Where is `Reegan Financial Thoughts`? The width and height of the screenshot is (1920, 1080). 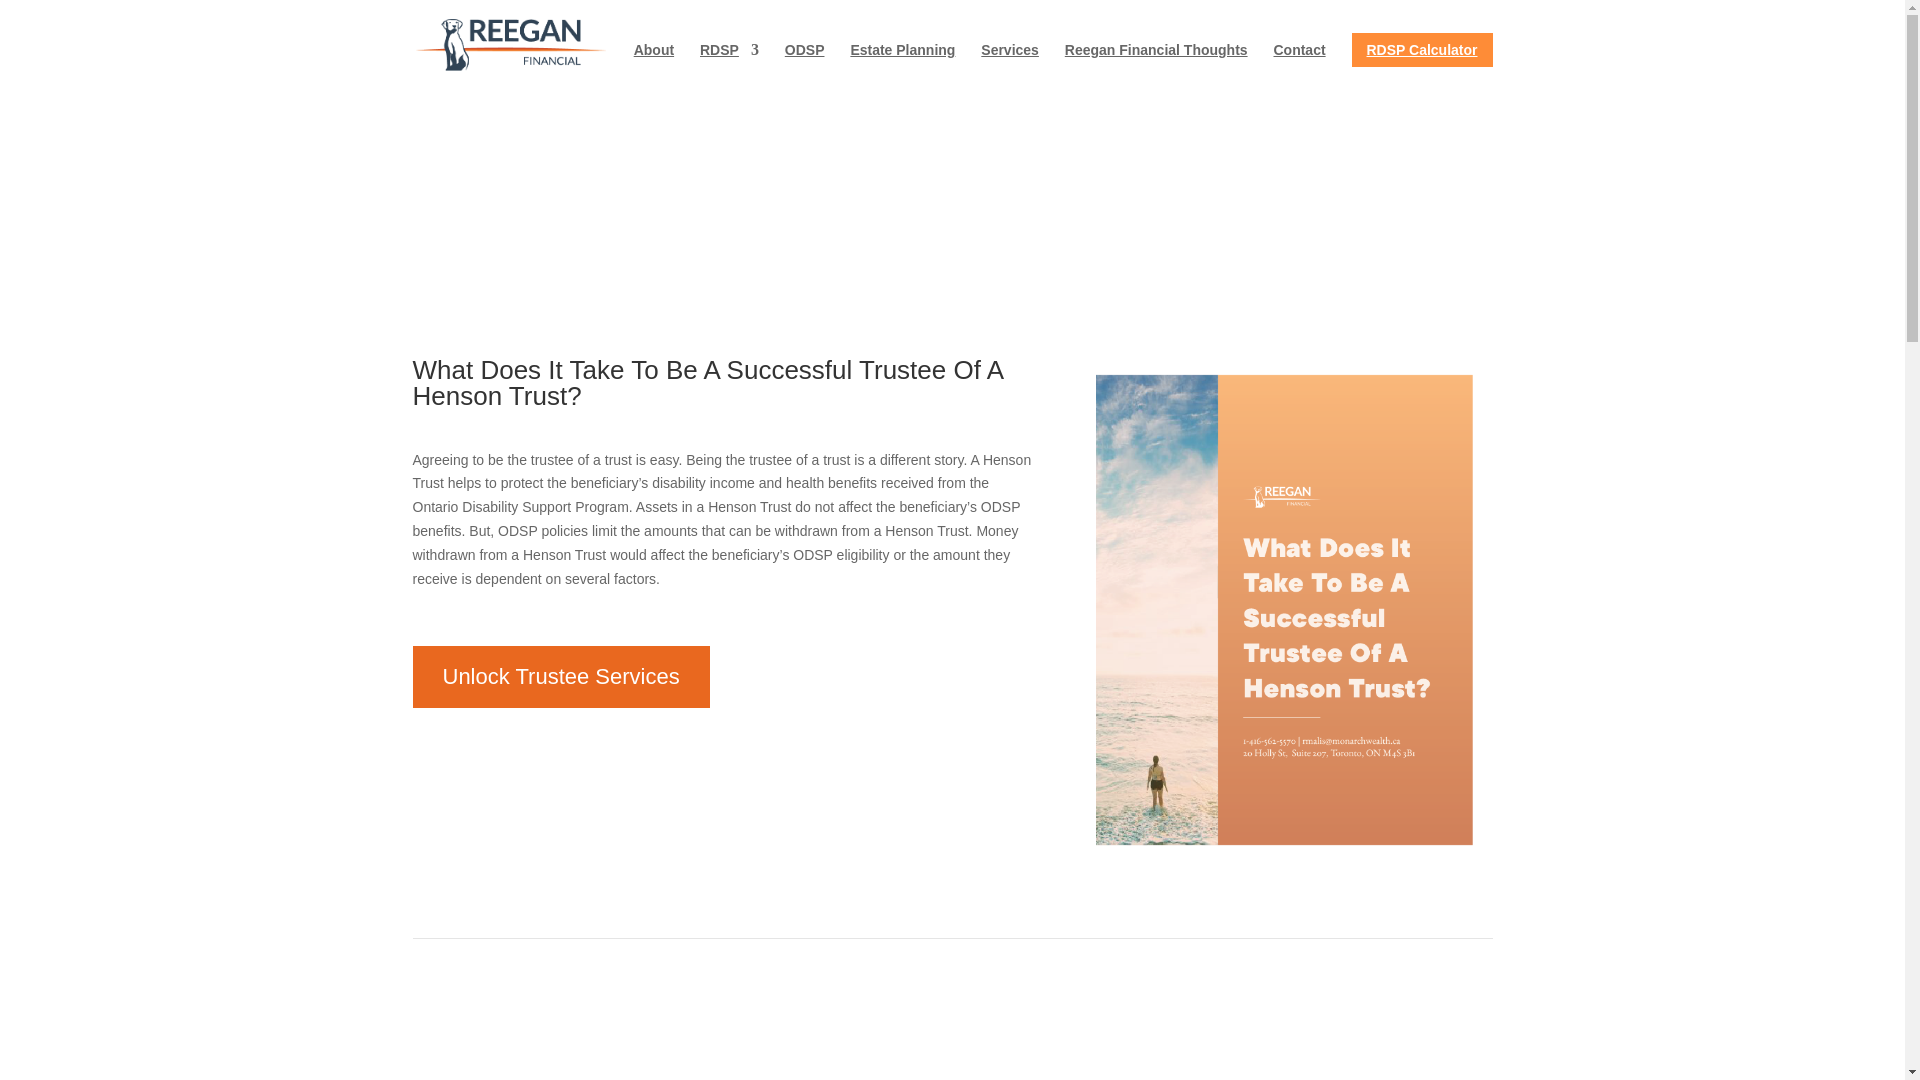 Reegan Financial Thoughts is located at coordinates (1156, 66).